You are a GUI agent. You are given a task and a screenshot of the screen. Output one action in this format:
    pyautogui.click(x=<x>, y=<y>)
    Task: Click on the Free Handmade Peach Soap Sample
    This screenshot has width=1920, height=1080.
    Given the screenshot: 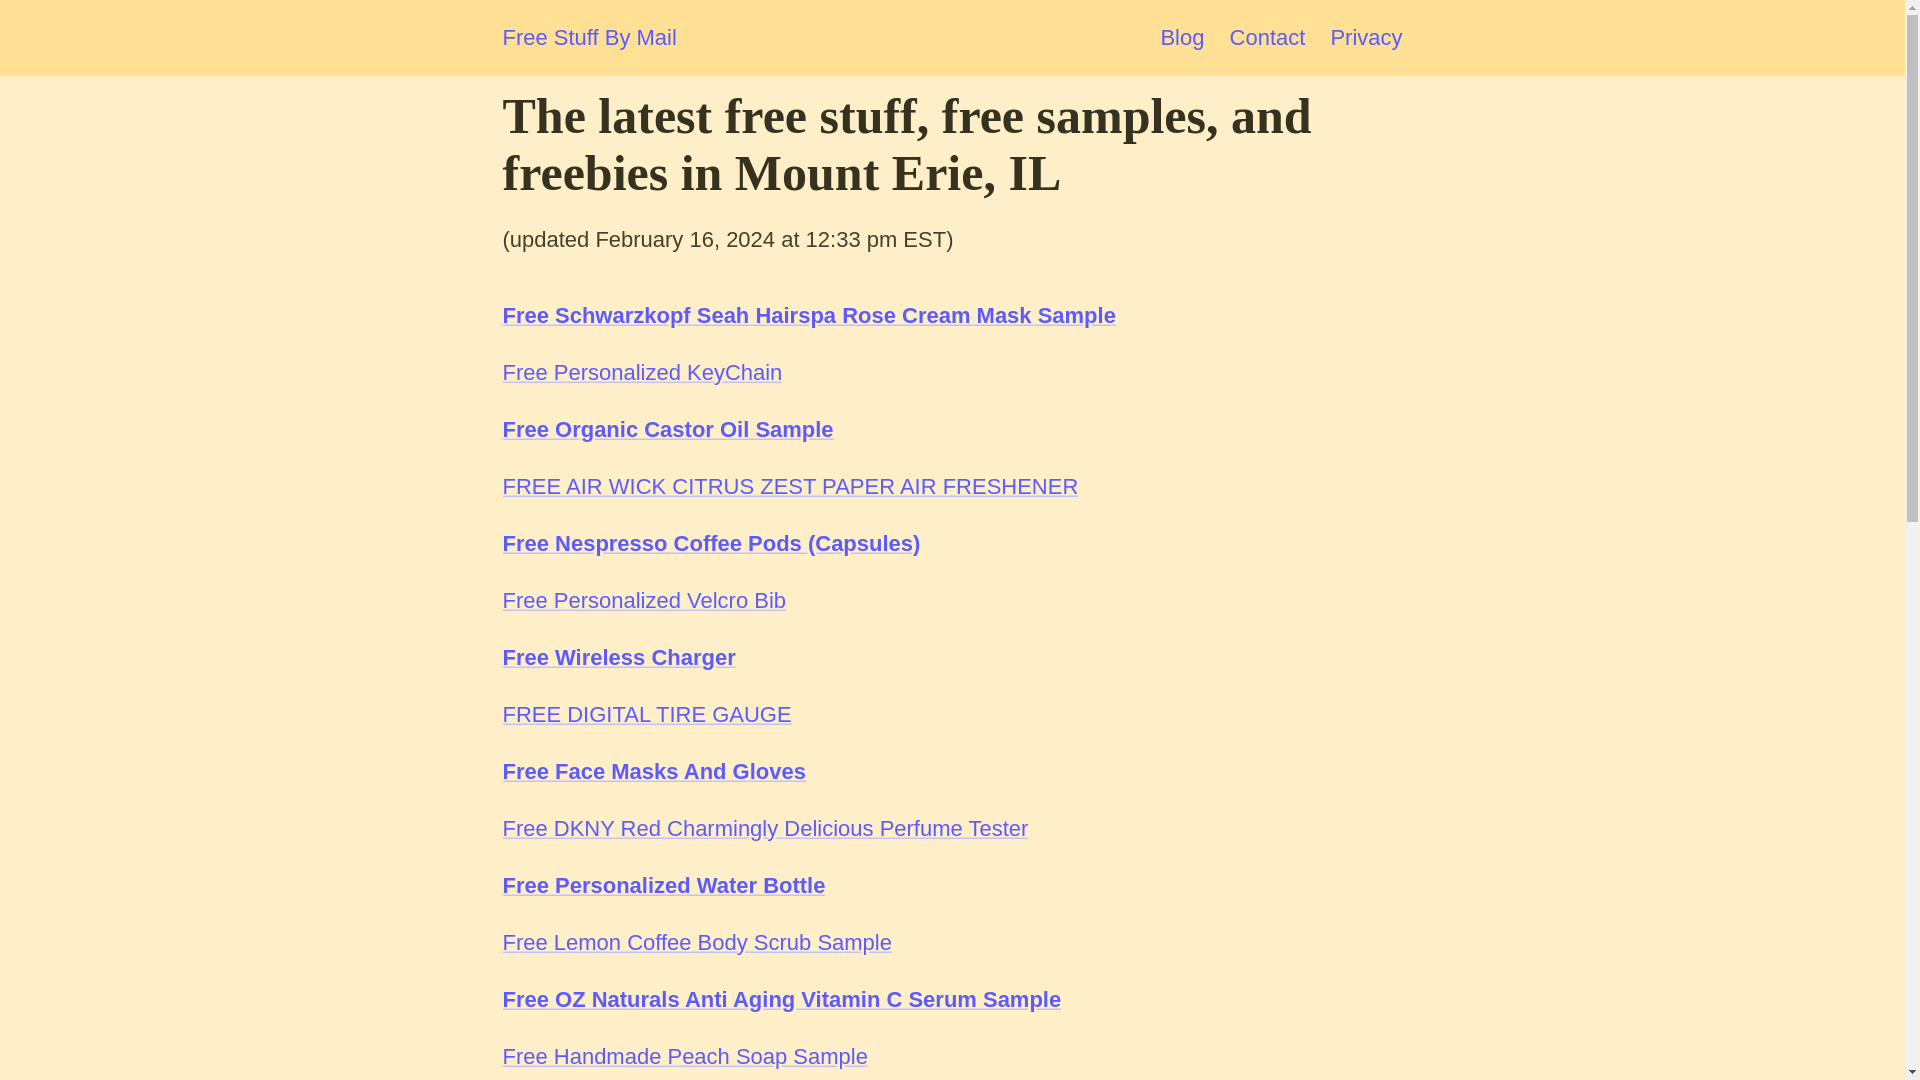 What is the action you would take?
    pyautogui.click(x=684, y=1056)
    